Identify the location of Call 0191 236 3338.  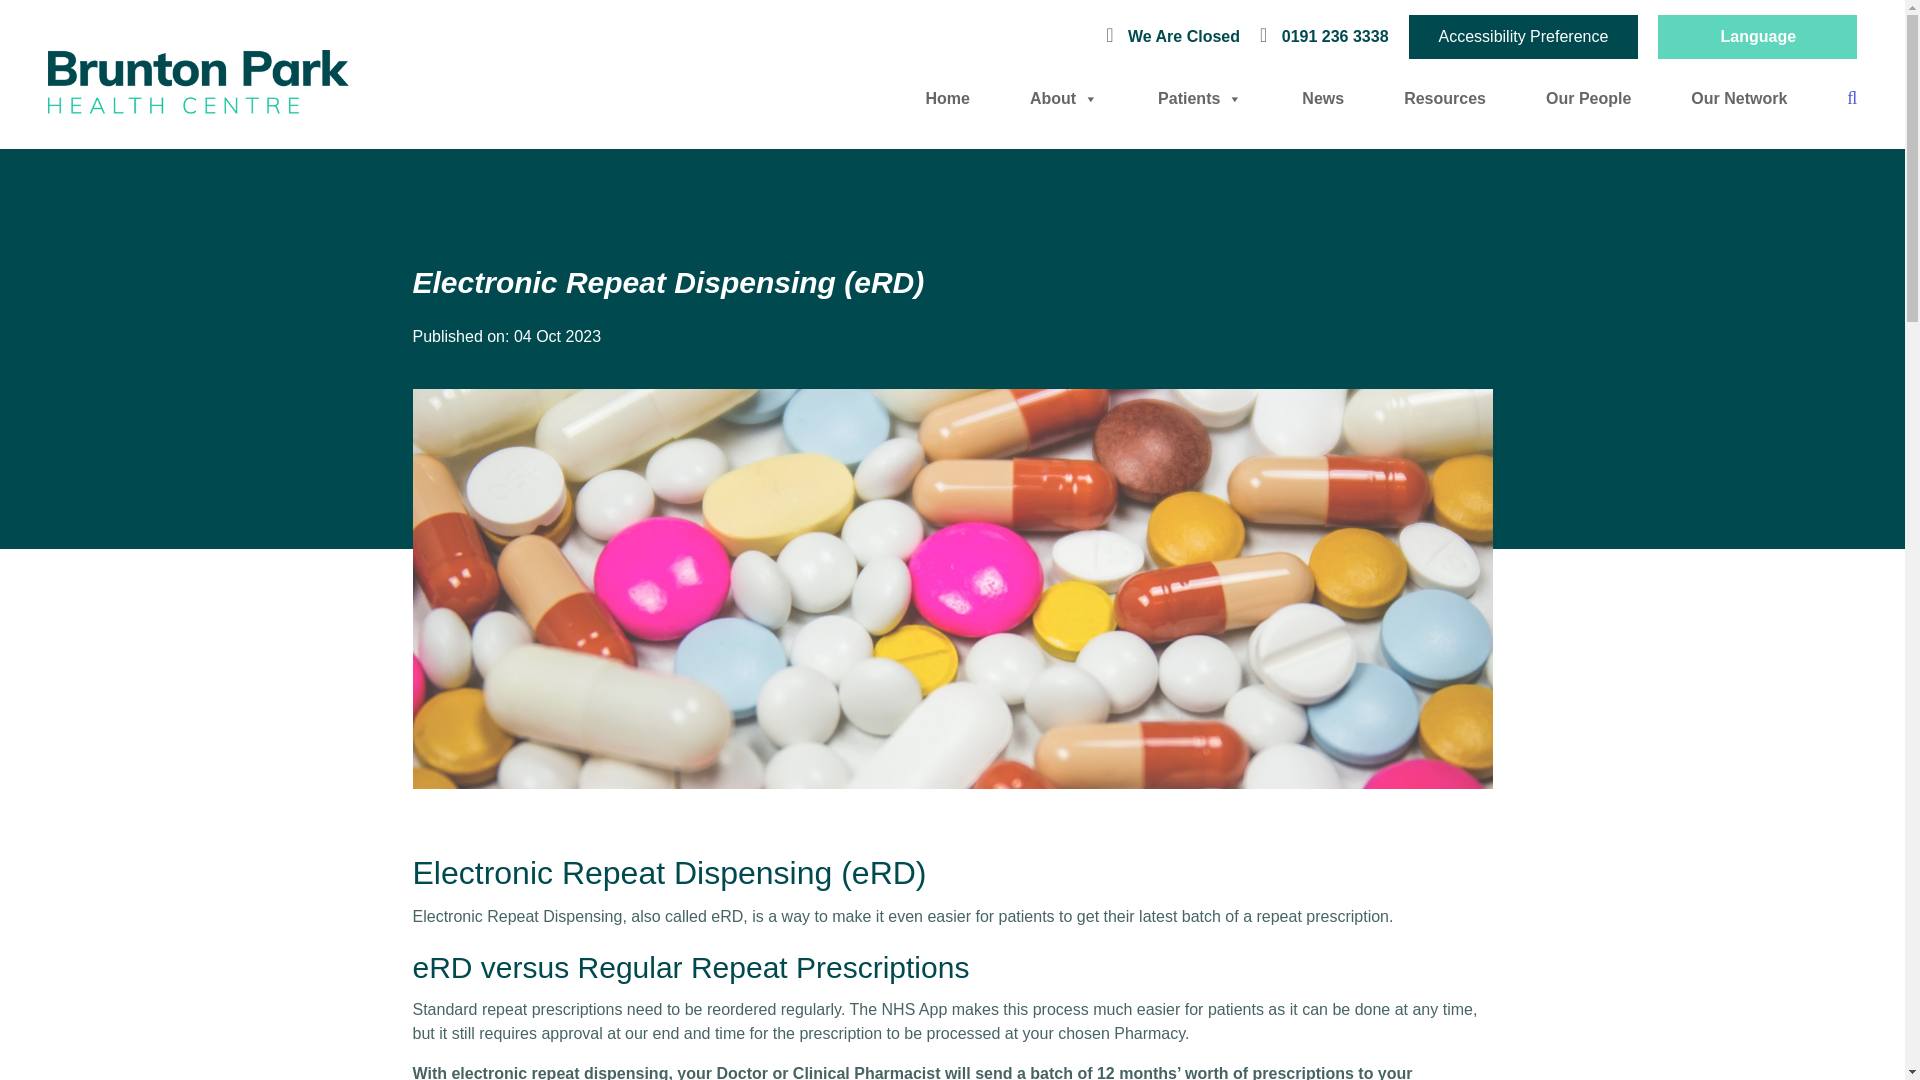
(1324, 36).